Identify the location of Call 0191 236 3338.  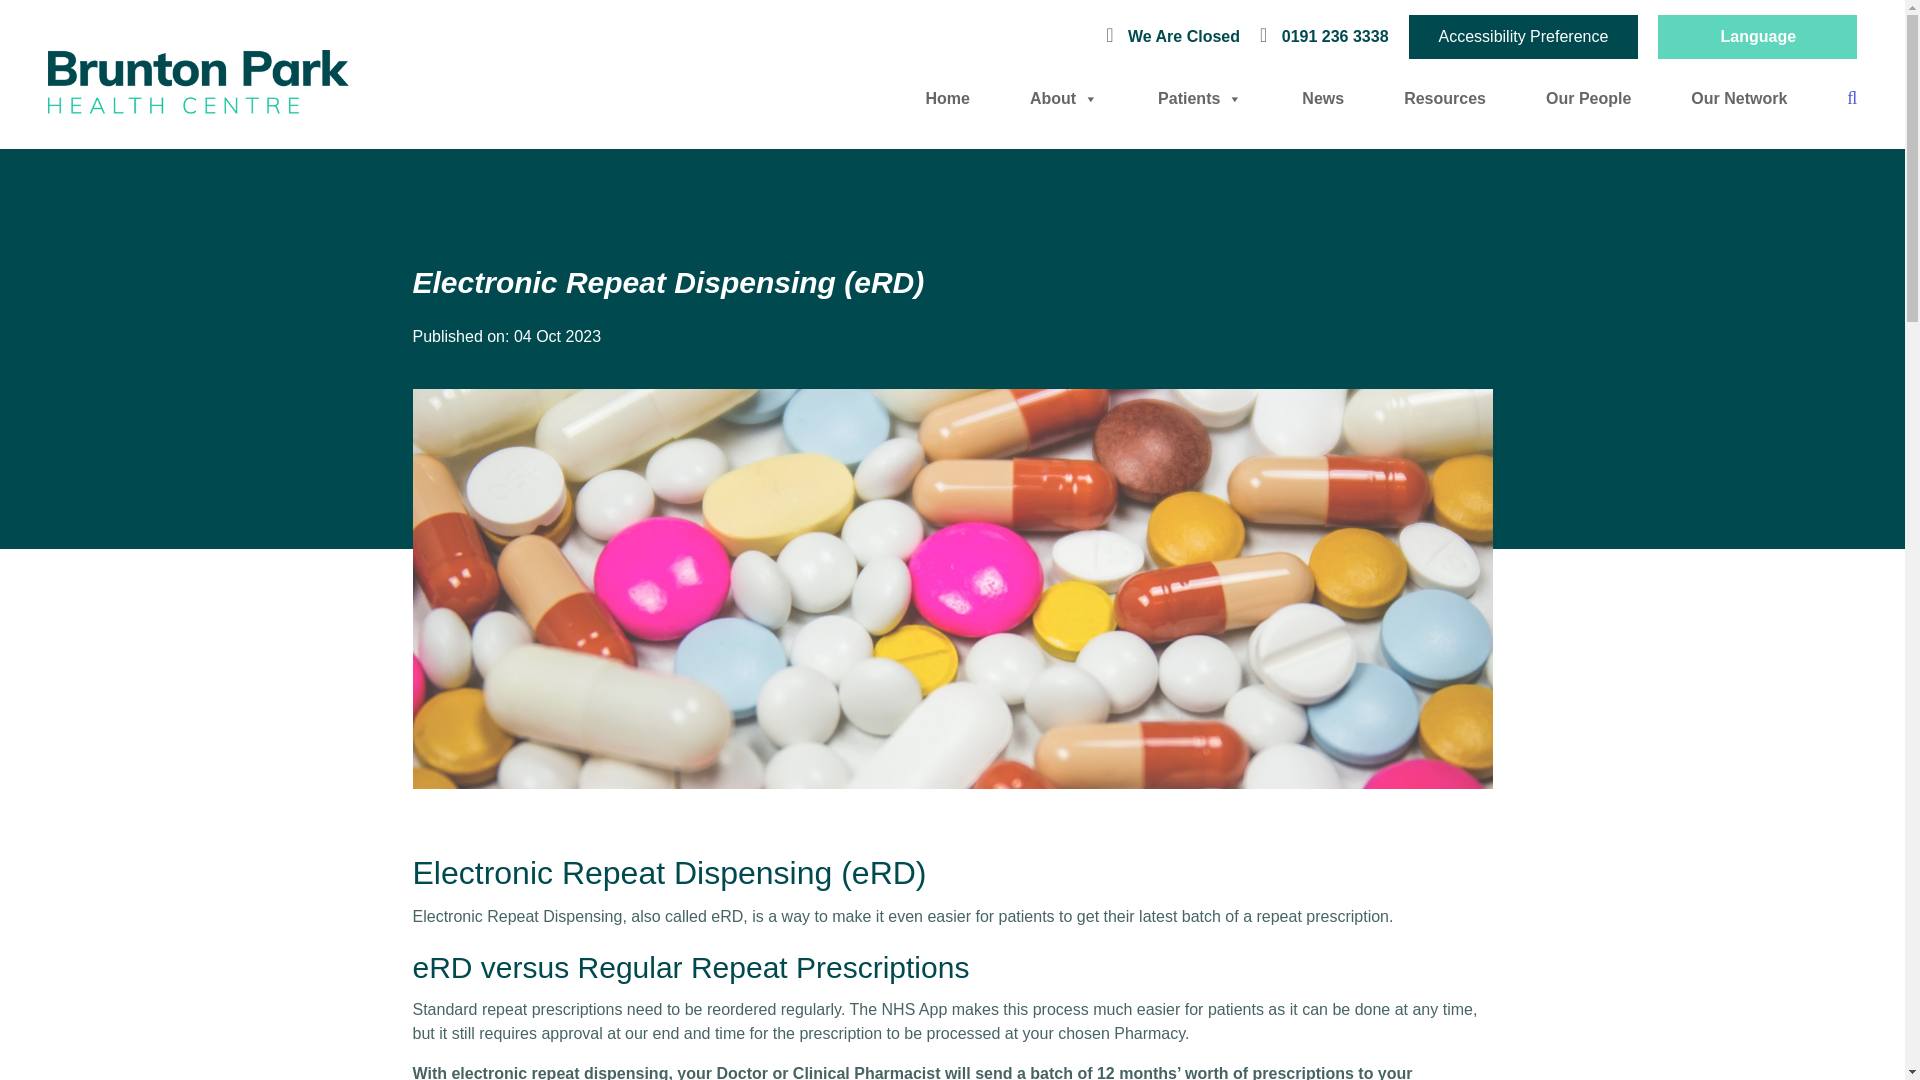
(1324, 36).